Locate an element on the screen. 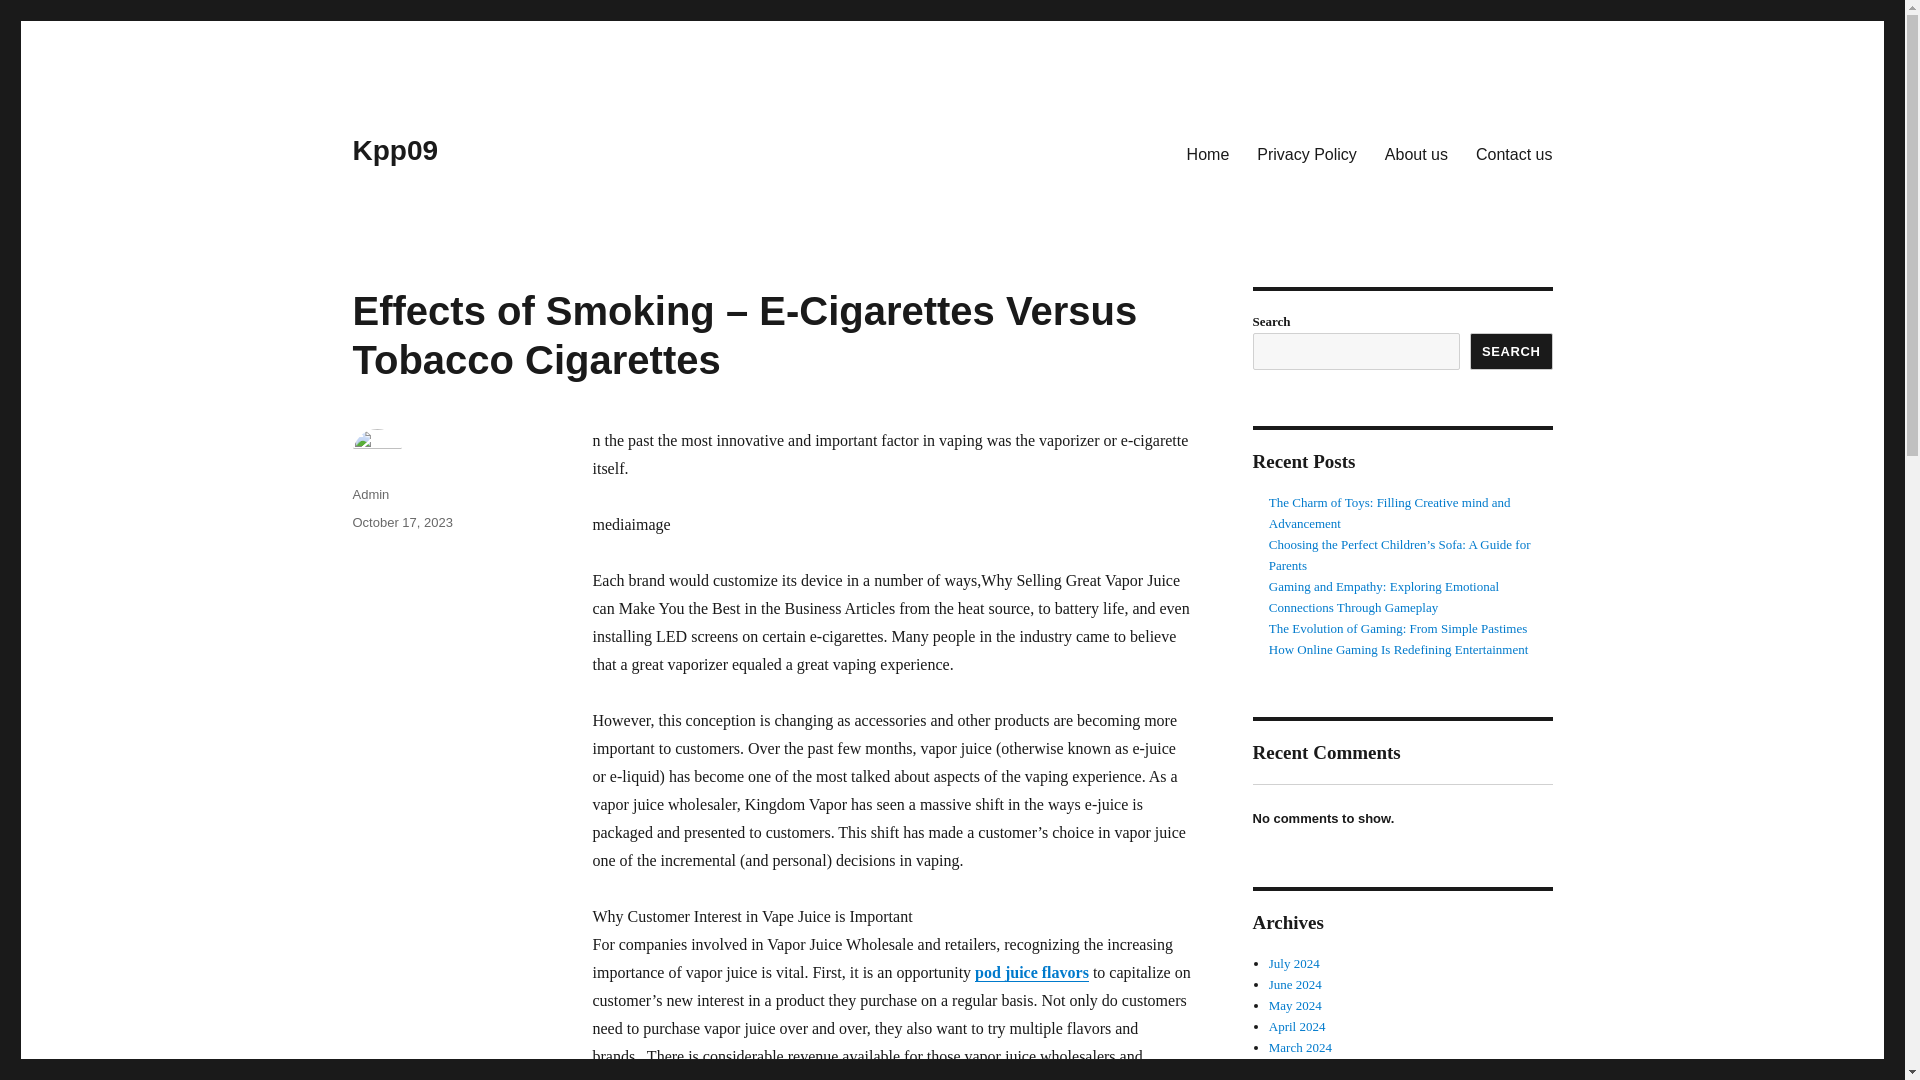 The height and width of the screenshot is (1080, 1920). June 2024 is located at coordinates (1296, 984).